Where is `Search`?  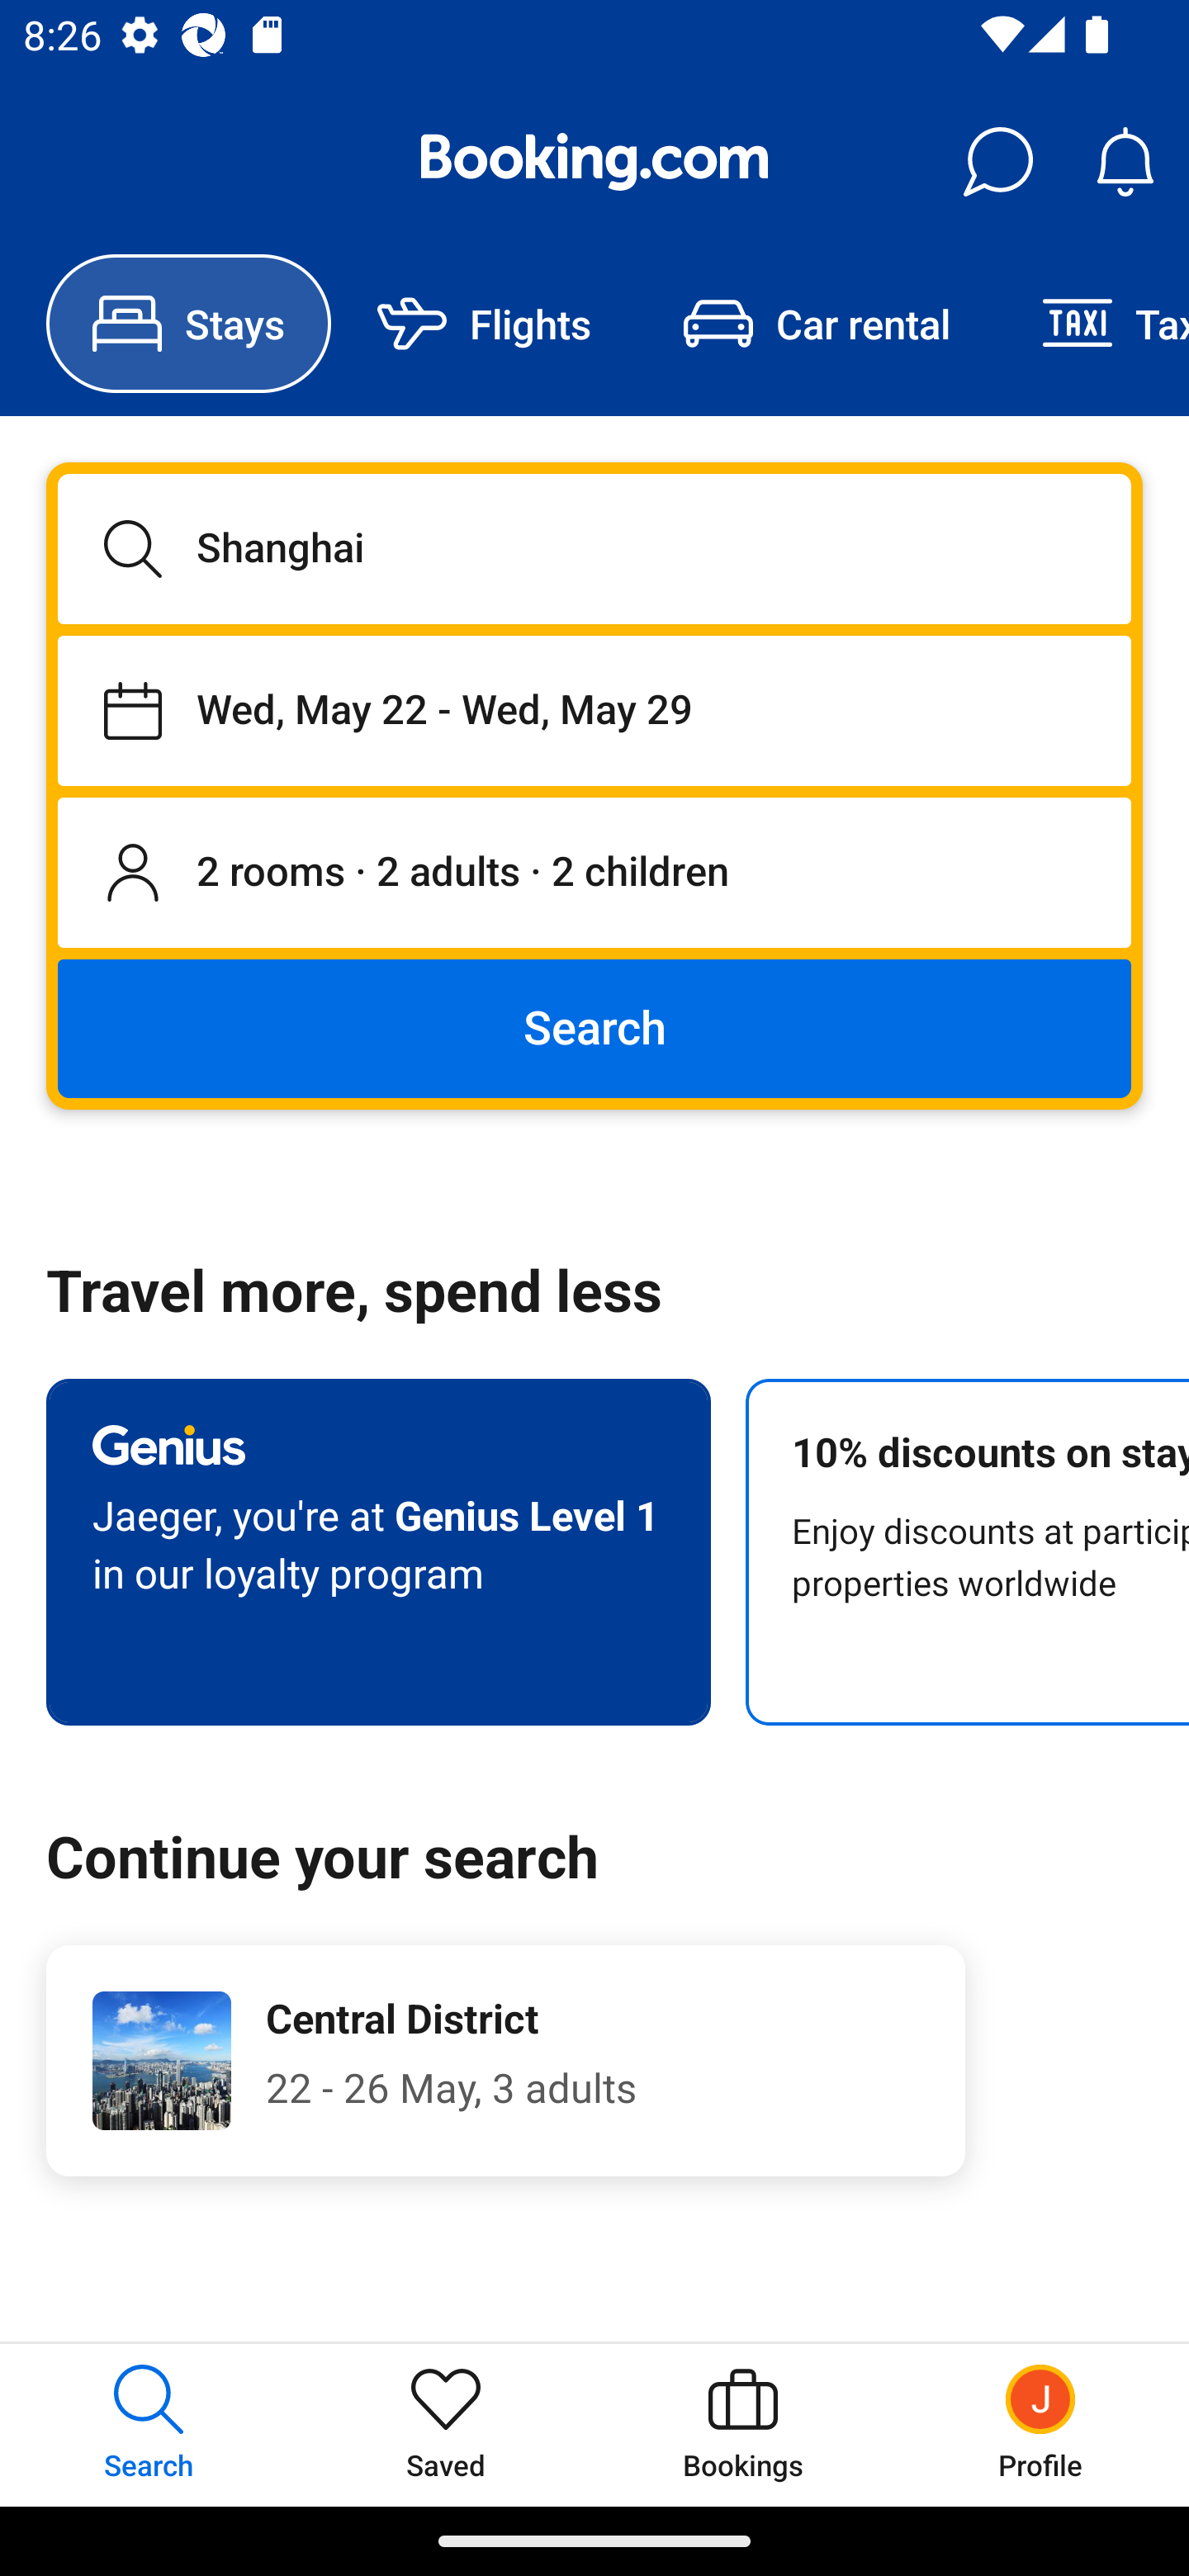 Search is located at coordinates (594, 1027).